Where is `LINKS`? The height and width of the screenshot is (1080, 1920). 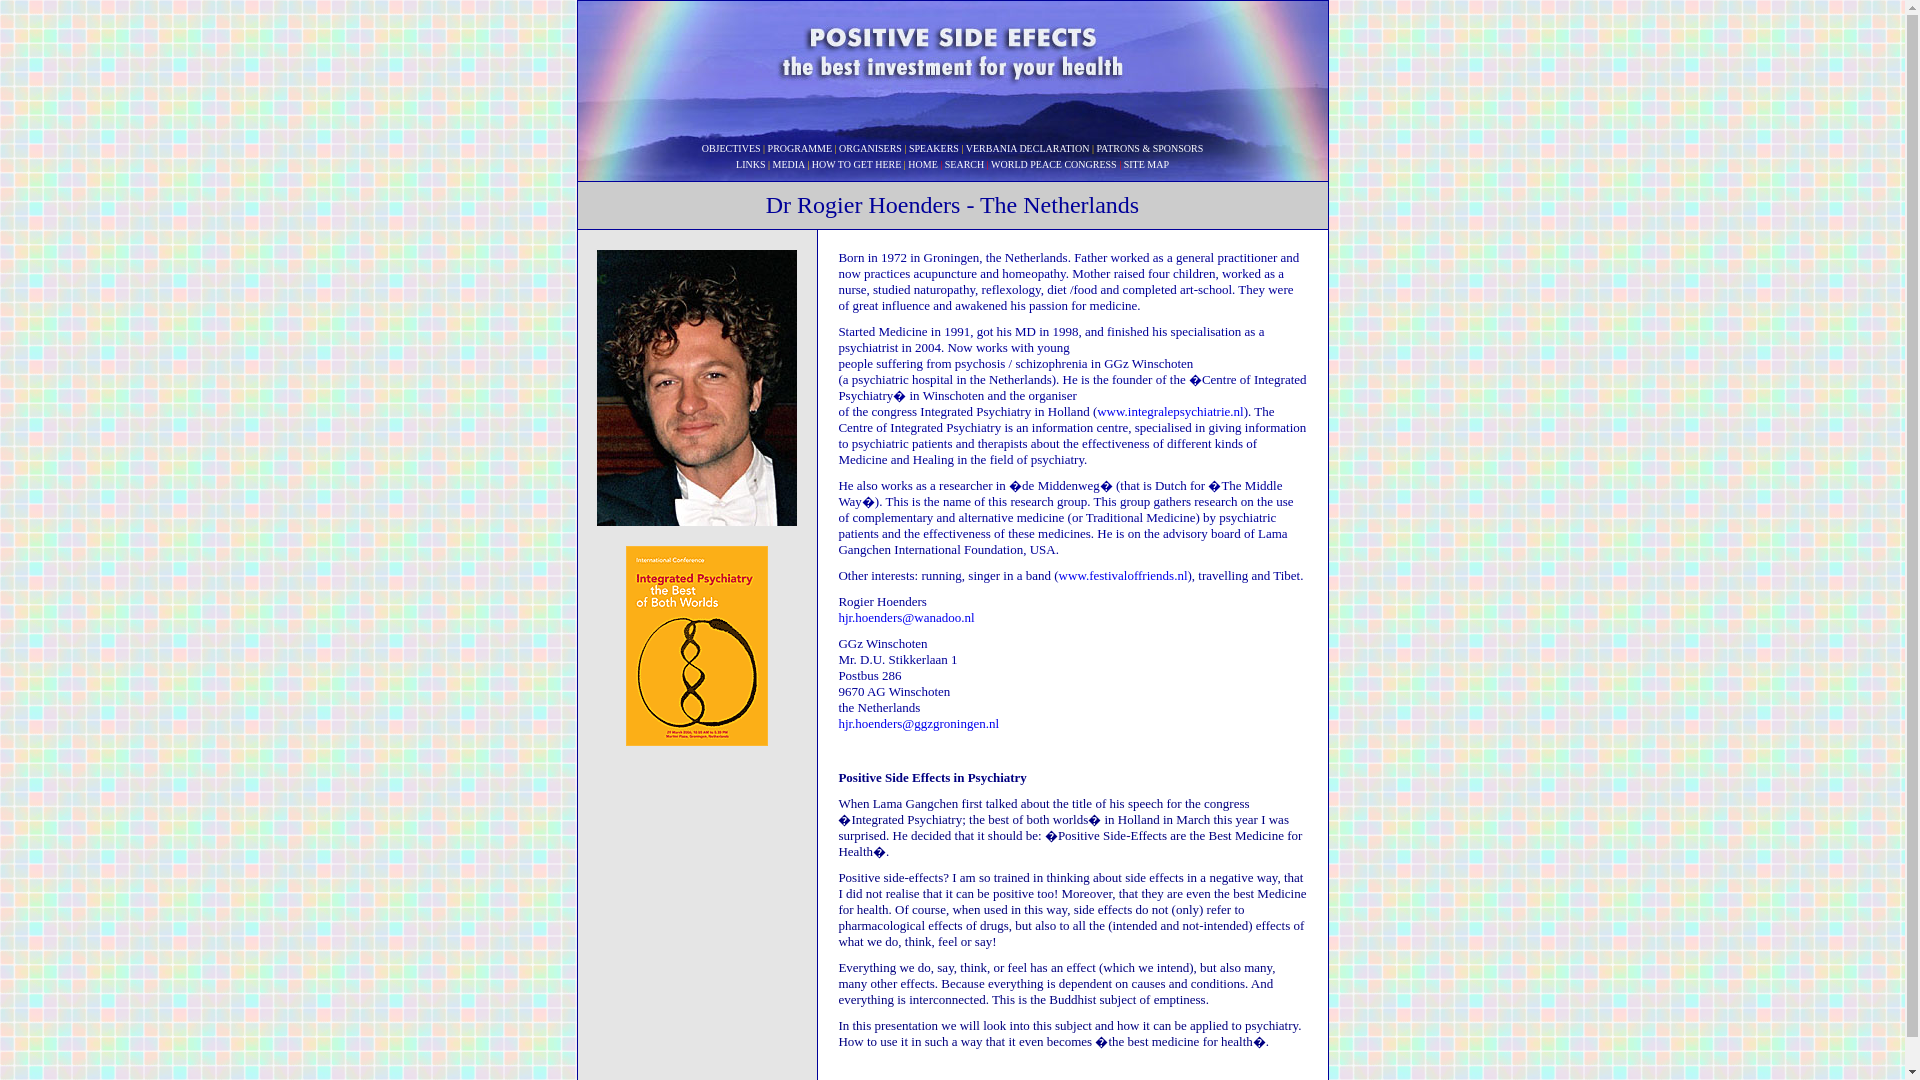
LINKS is located at coordinates (750, 162).